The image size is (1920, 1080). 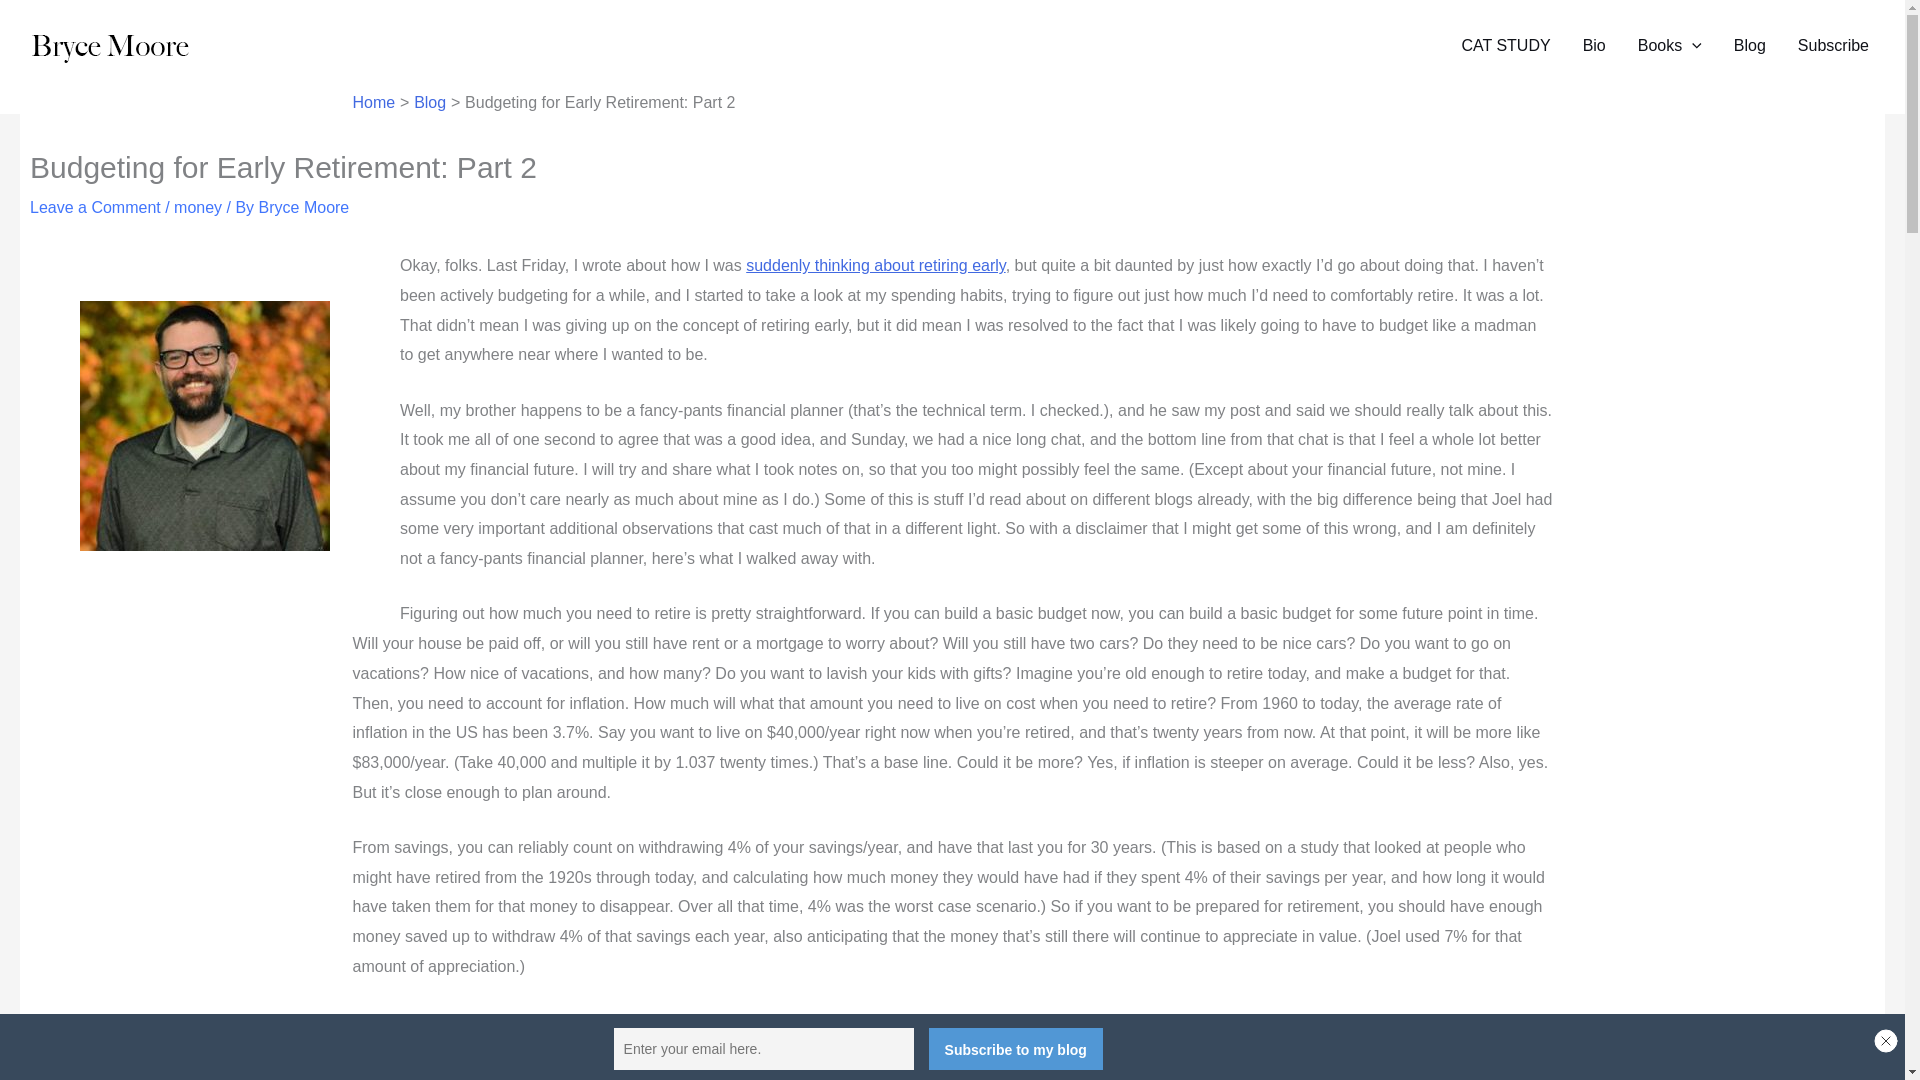 I want to click on Subscribe, so click(x=1833, y=46).